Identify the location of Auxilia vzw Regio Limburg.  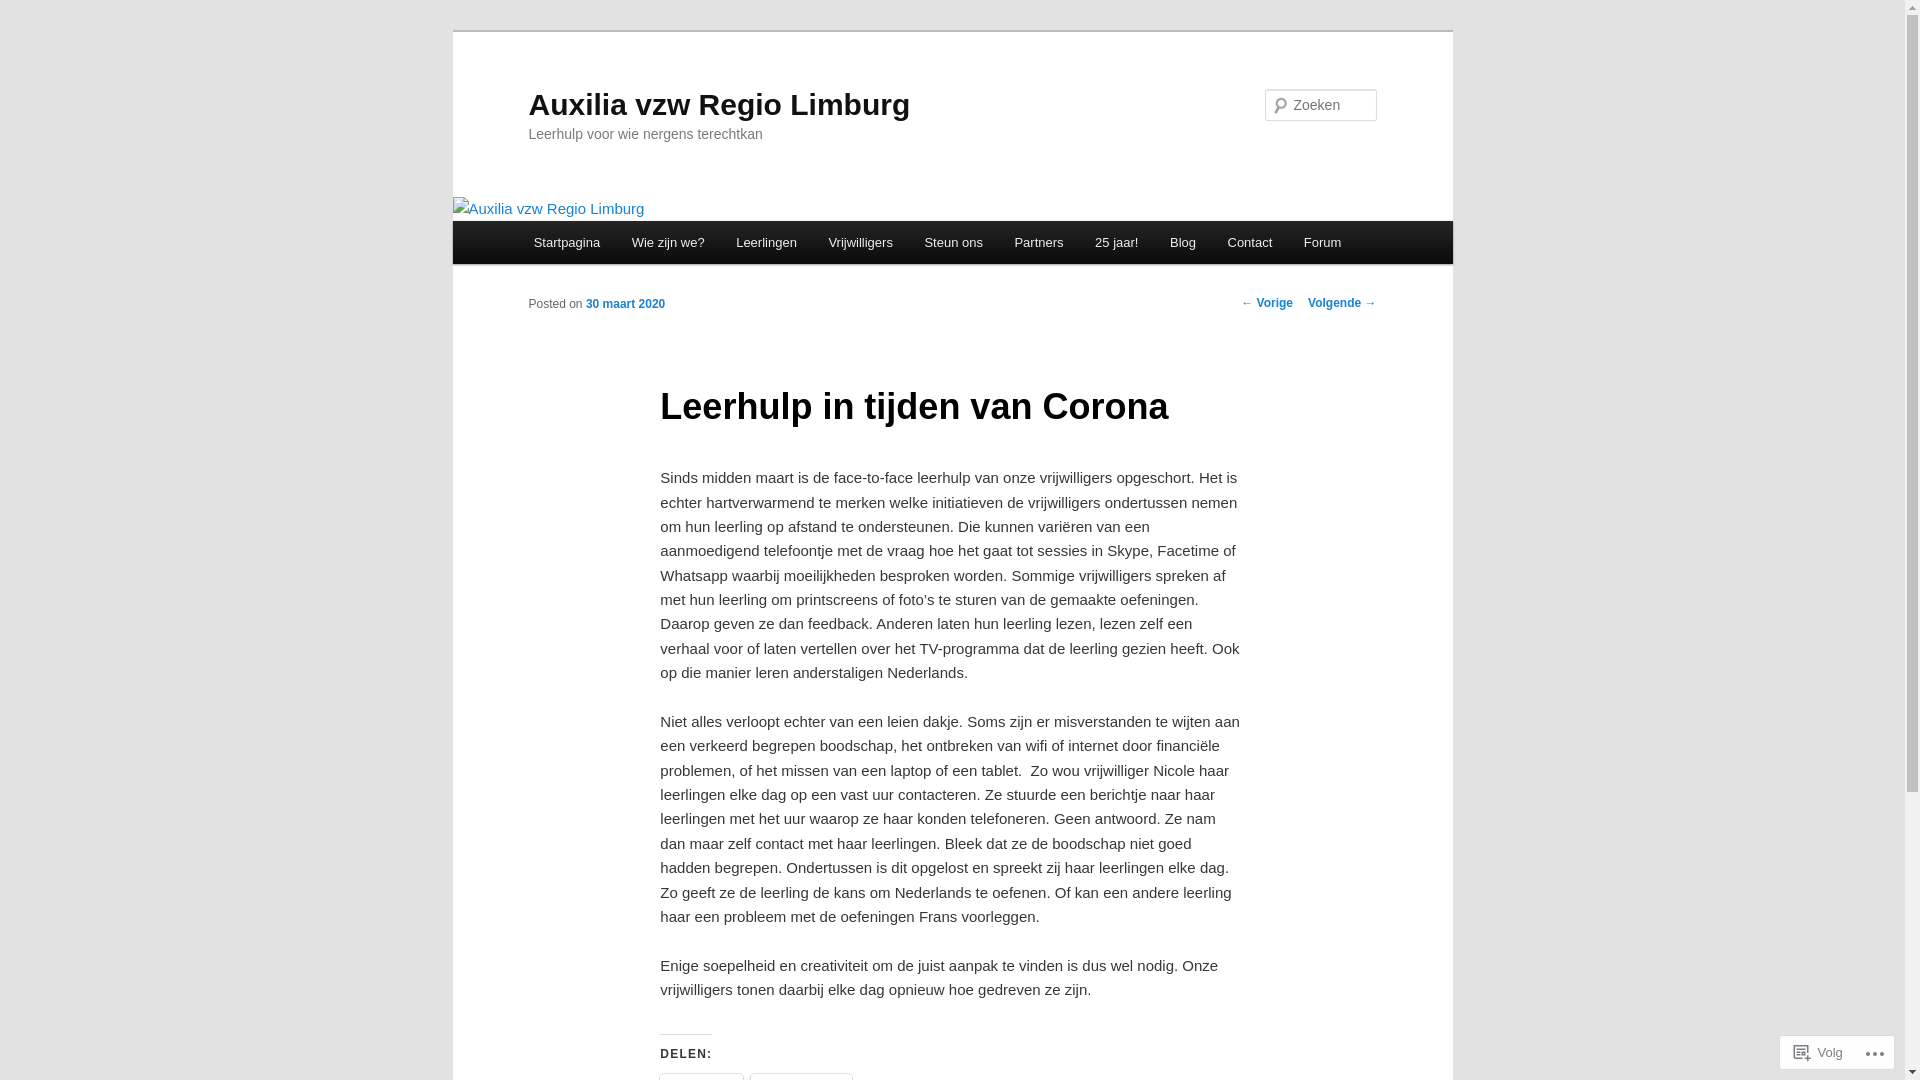
(719, 104).